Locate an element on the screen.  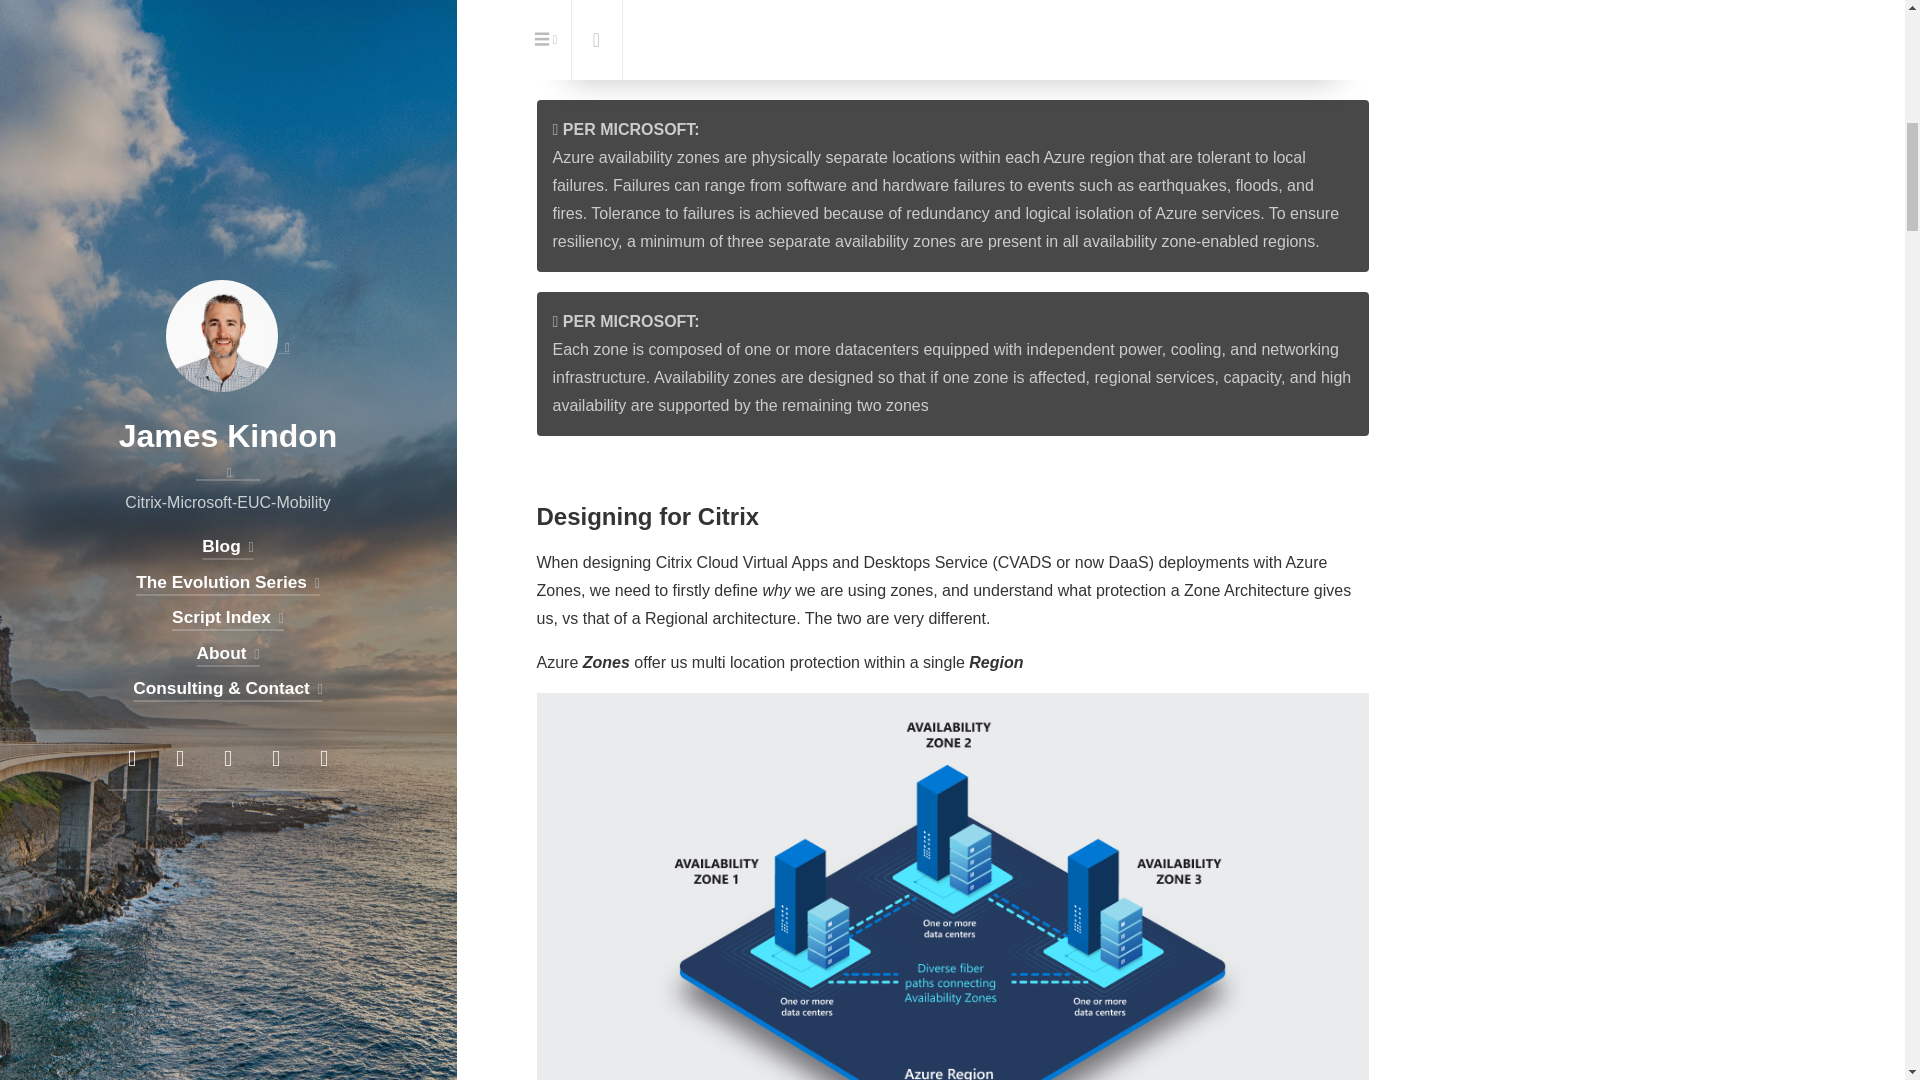
Availability Sets is located at coordinates (1158, 3).